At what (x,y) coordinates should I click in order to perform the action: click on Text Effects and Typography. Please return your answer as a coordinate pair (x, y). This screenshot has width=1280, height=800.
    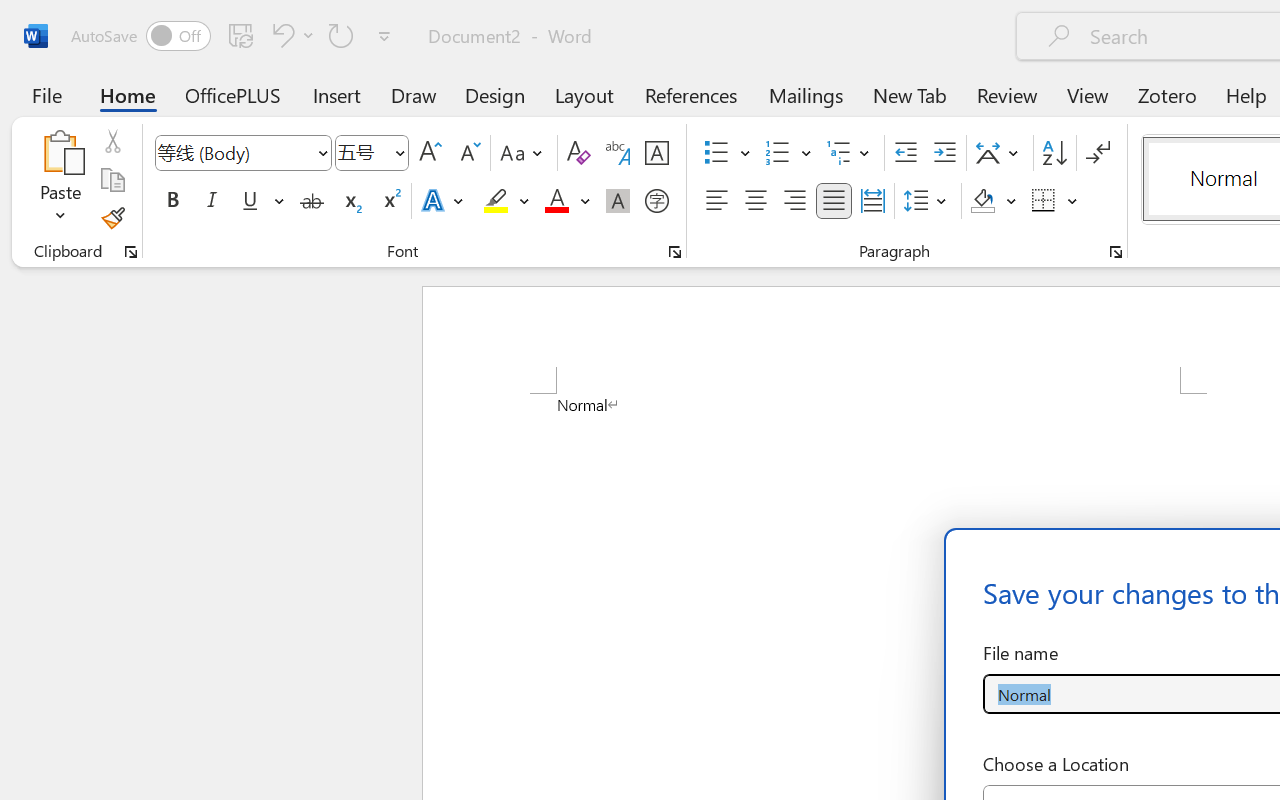
    Looking at the image, I should click on (444, 201).